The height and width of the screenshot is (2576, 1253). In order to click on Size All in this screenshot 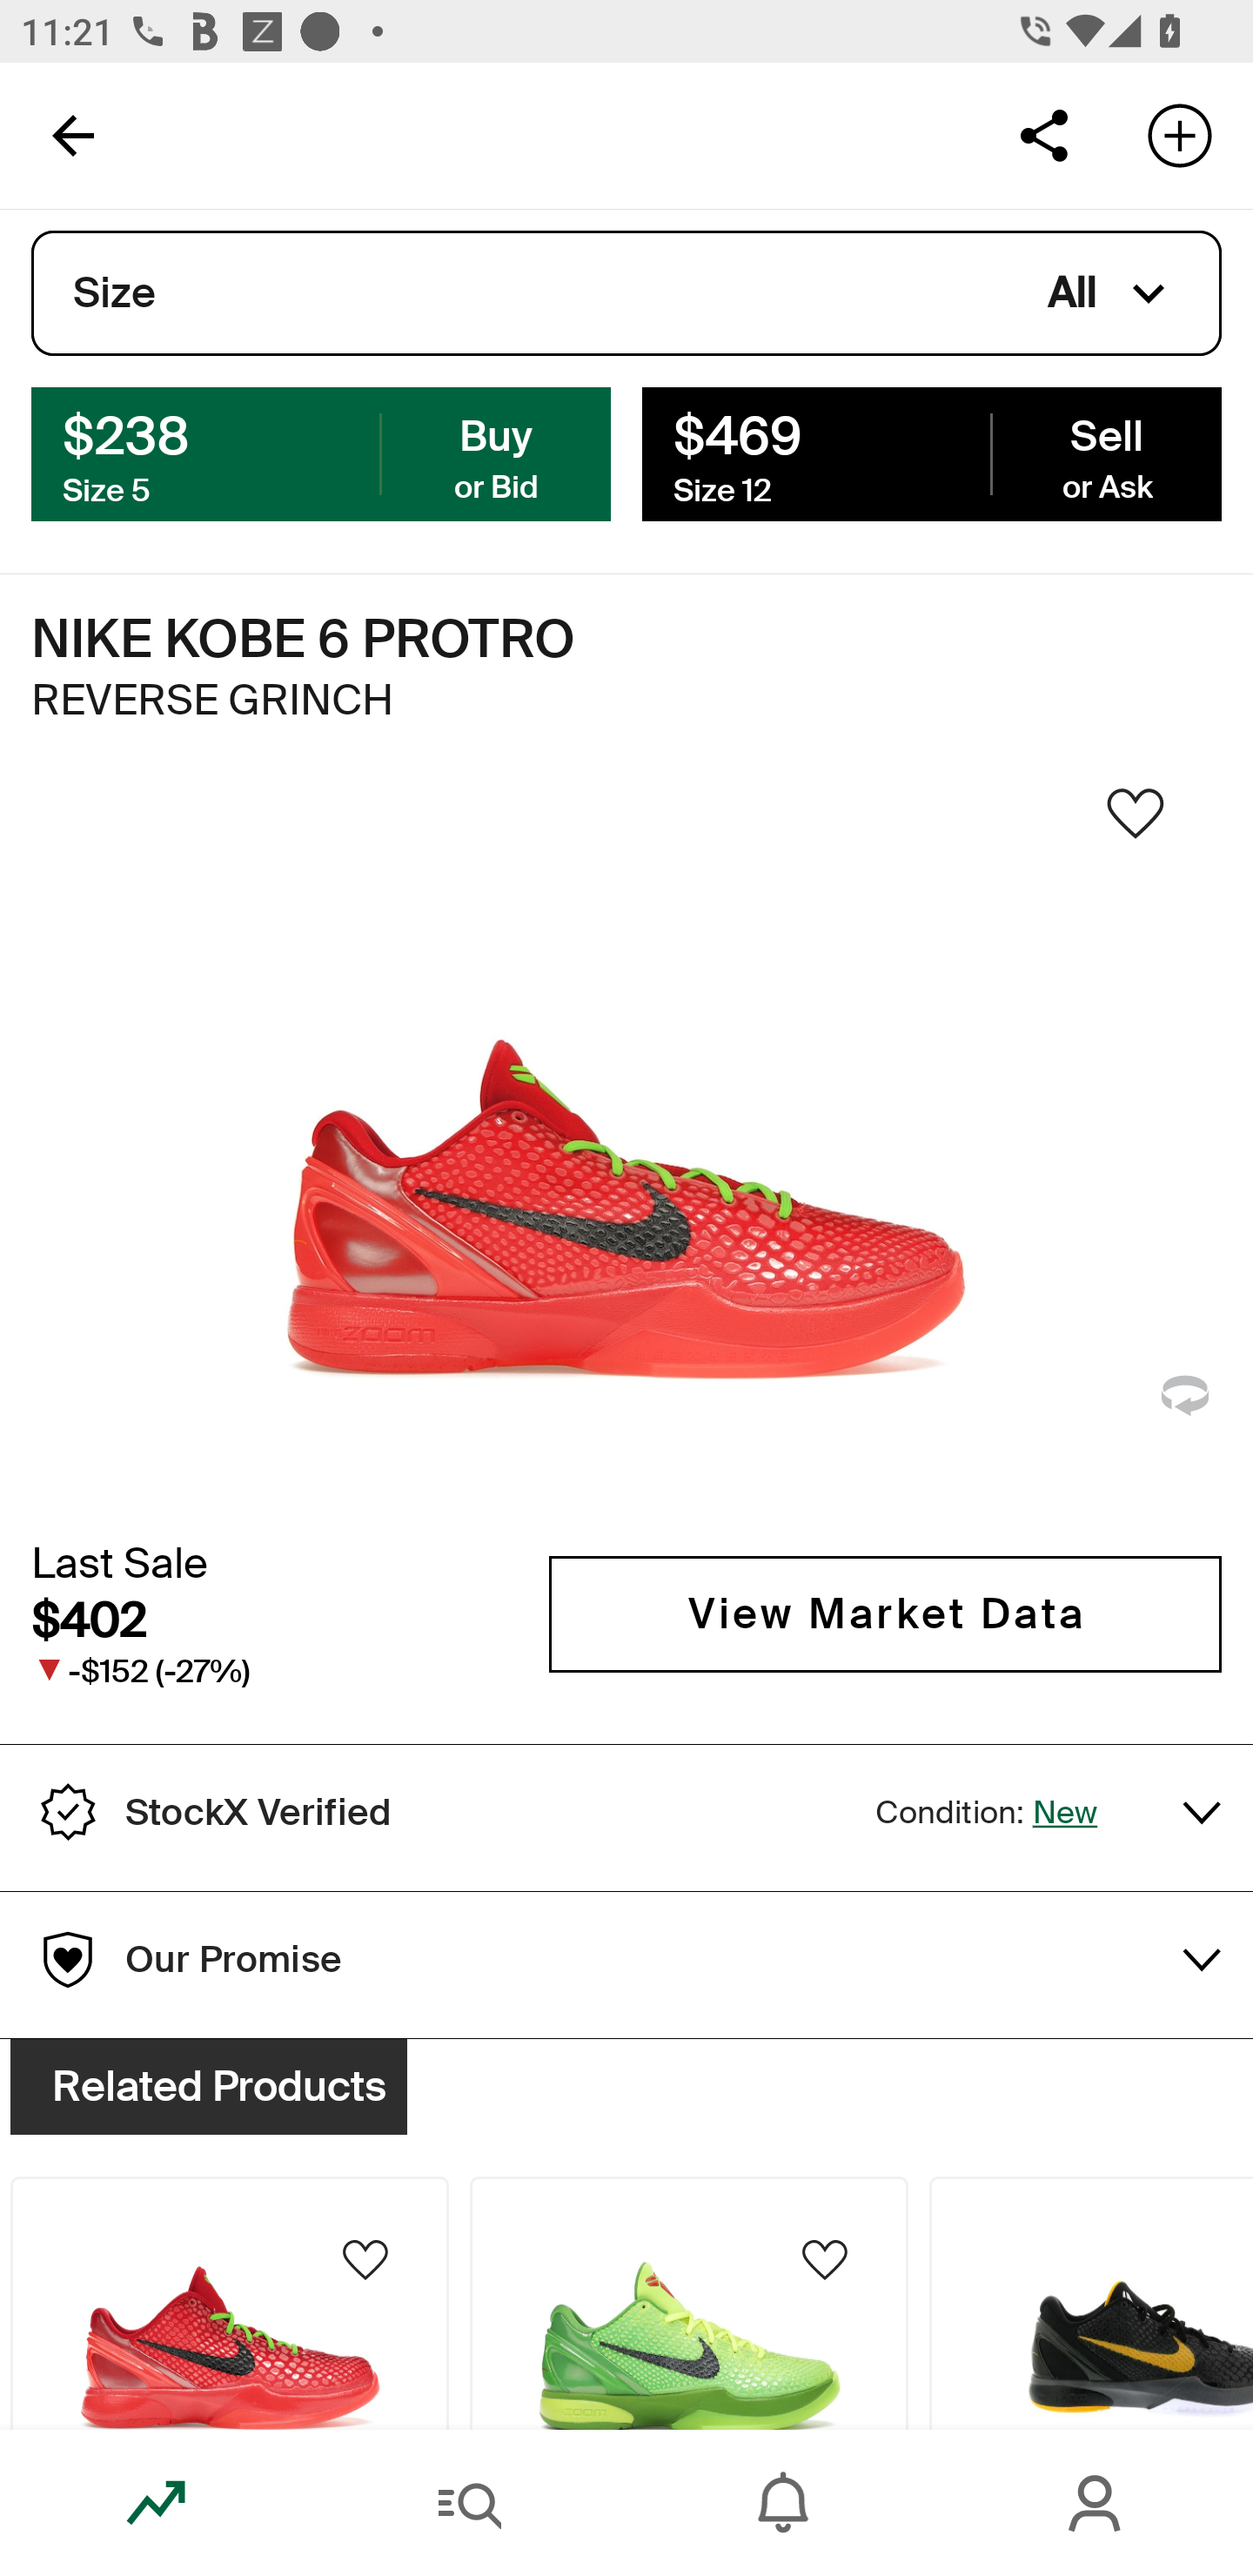, I will do `click(626, 293)`.